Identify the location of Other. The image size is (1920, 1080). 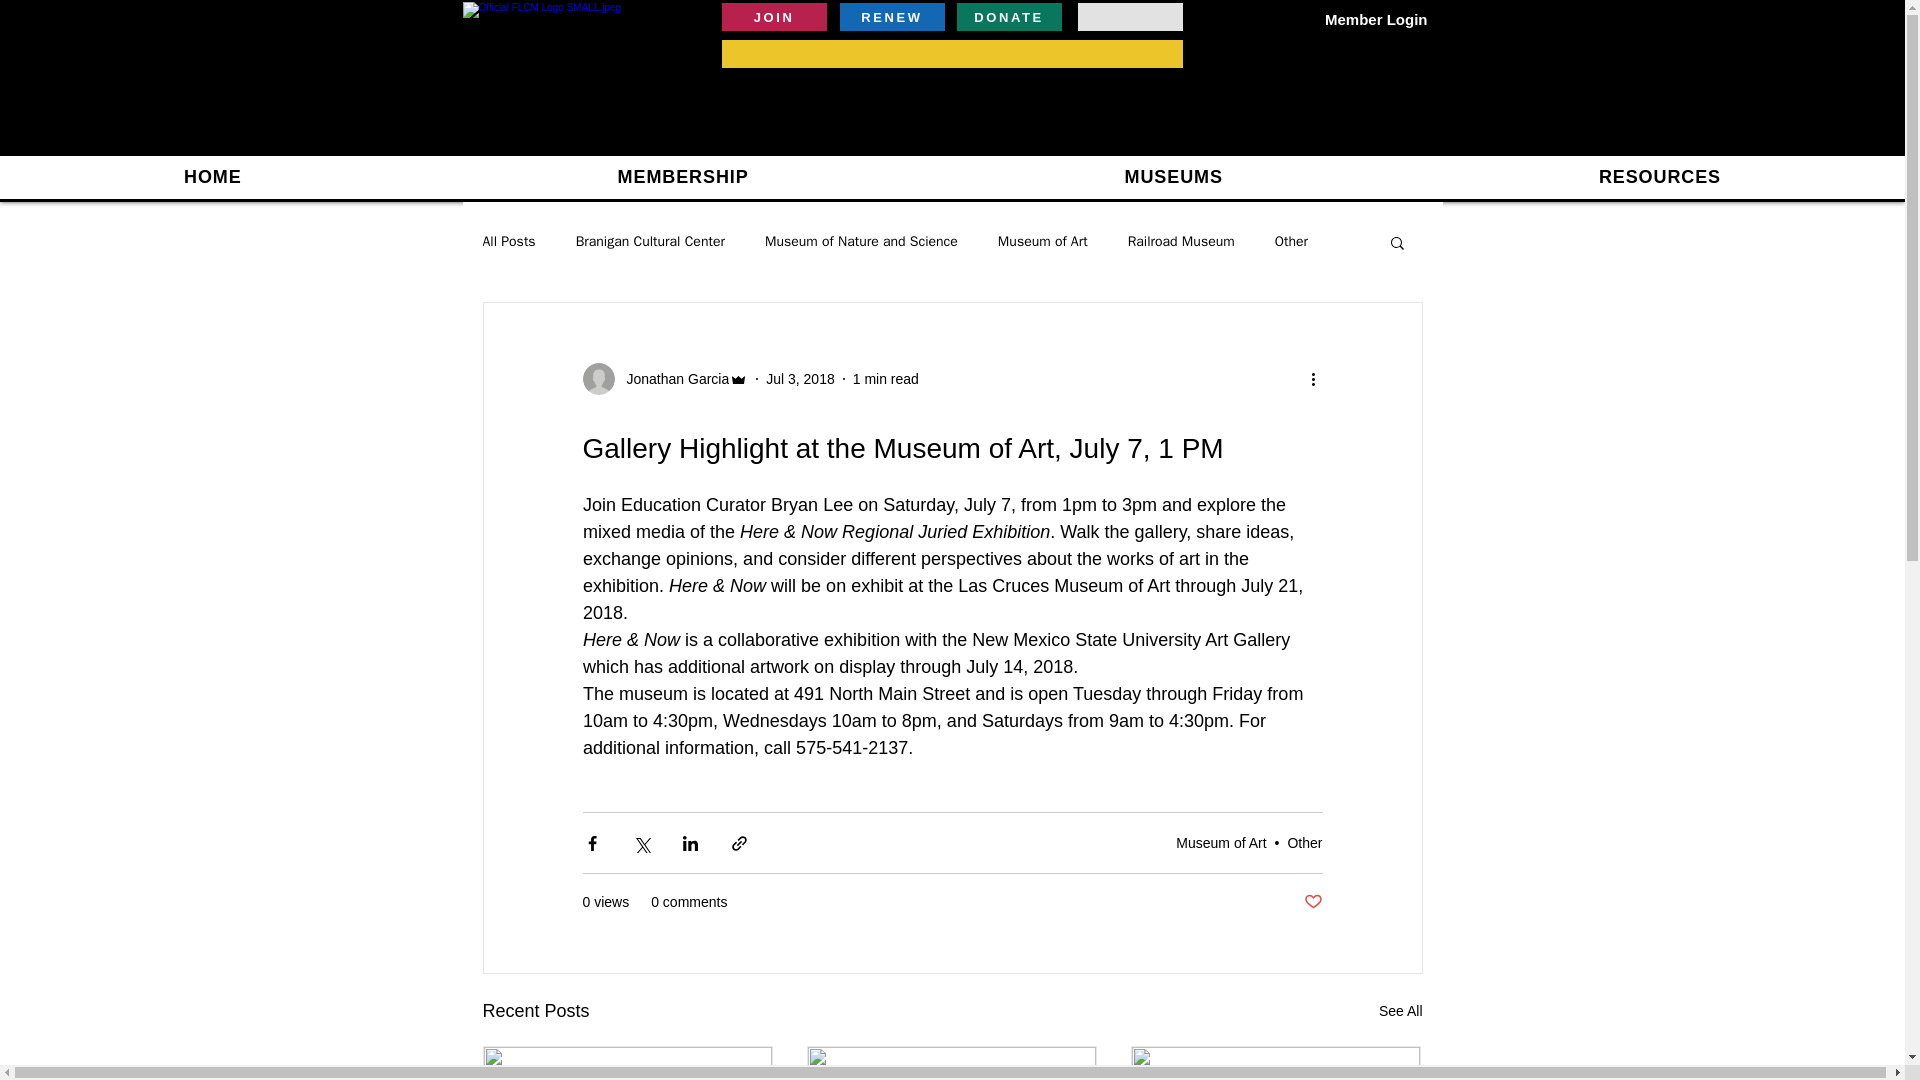
(1290, 242).